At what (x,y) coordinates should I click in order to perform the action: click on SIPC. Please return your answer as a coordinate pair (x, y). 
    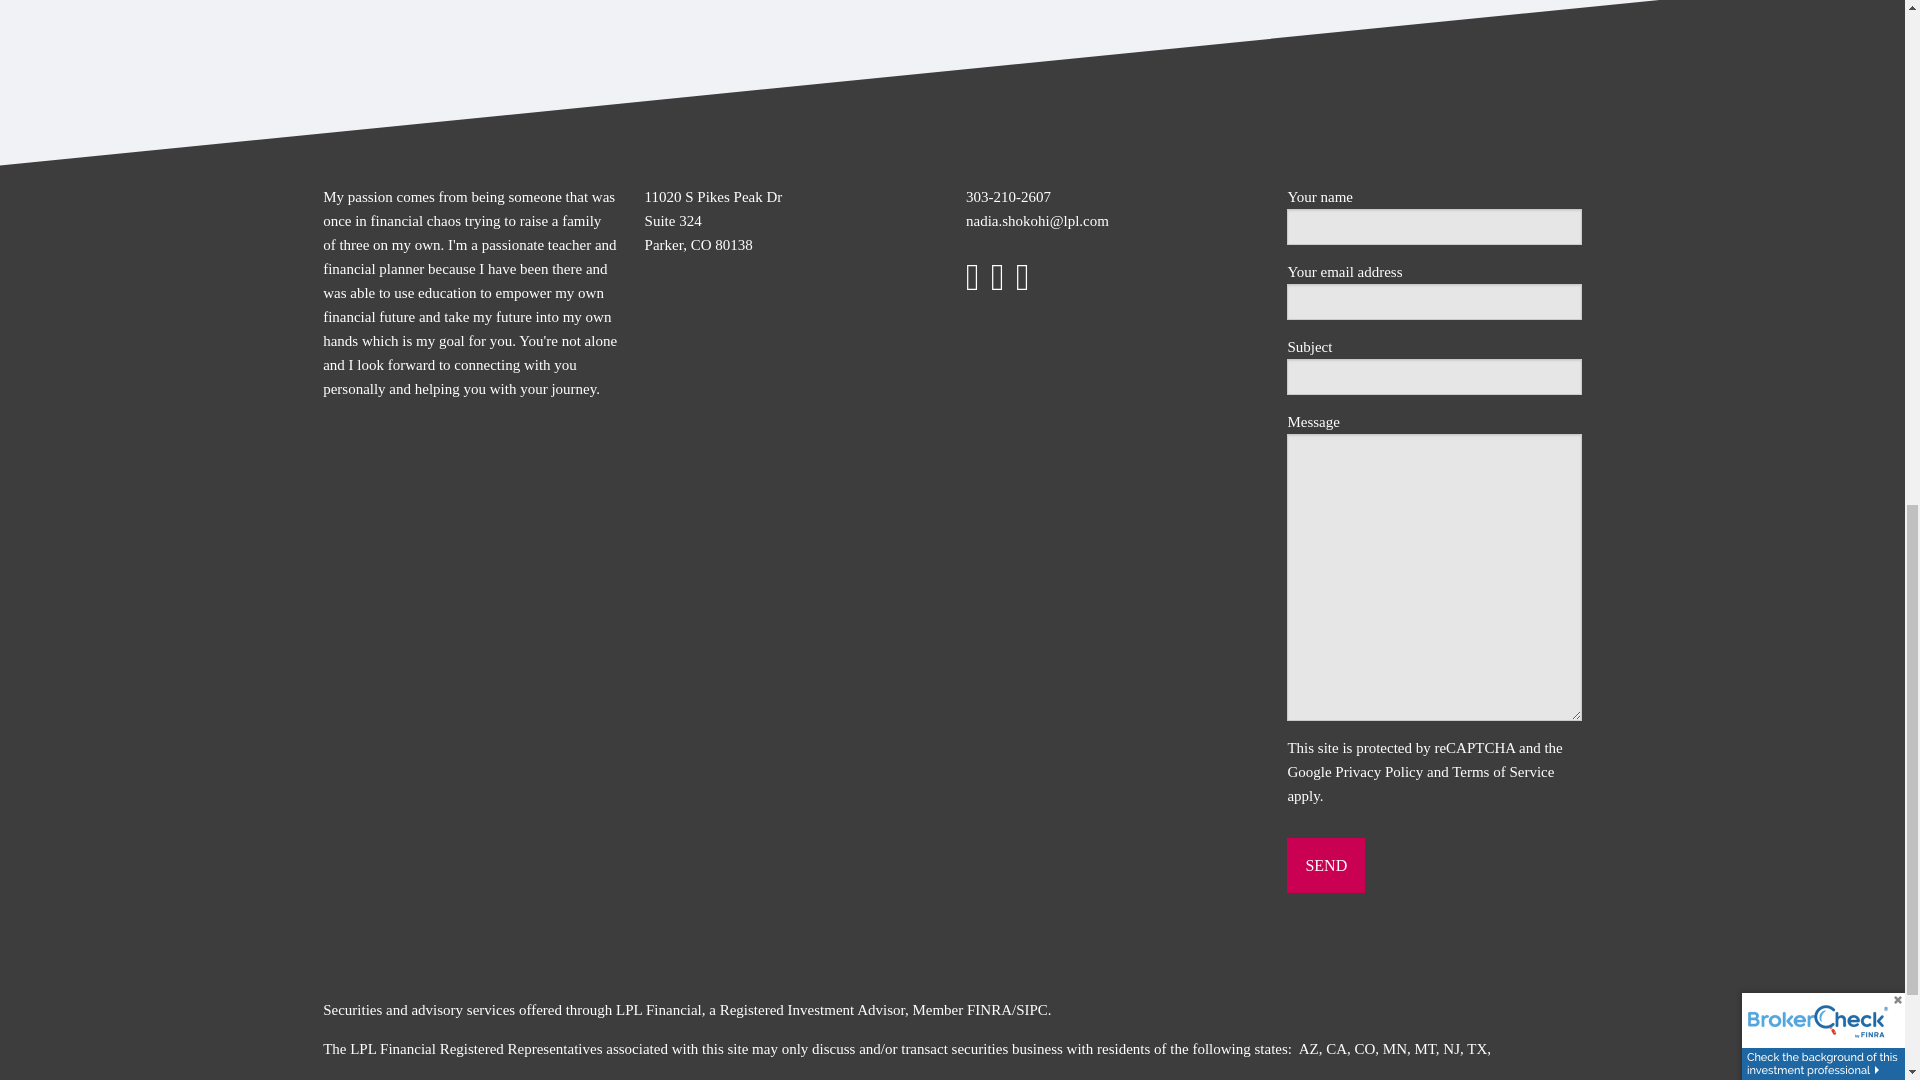
    Looking at the image, I should click on (1032, 1010).